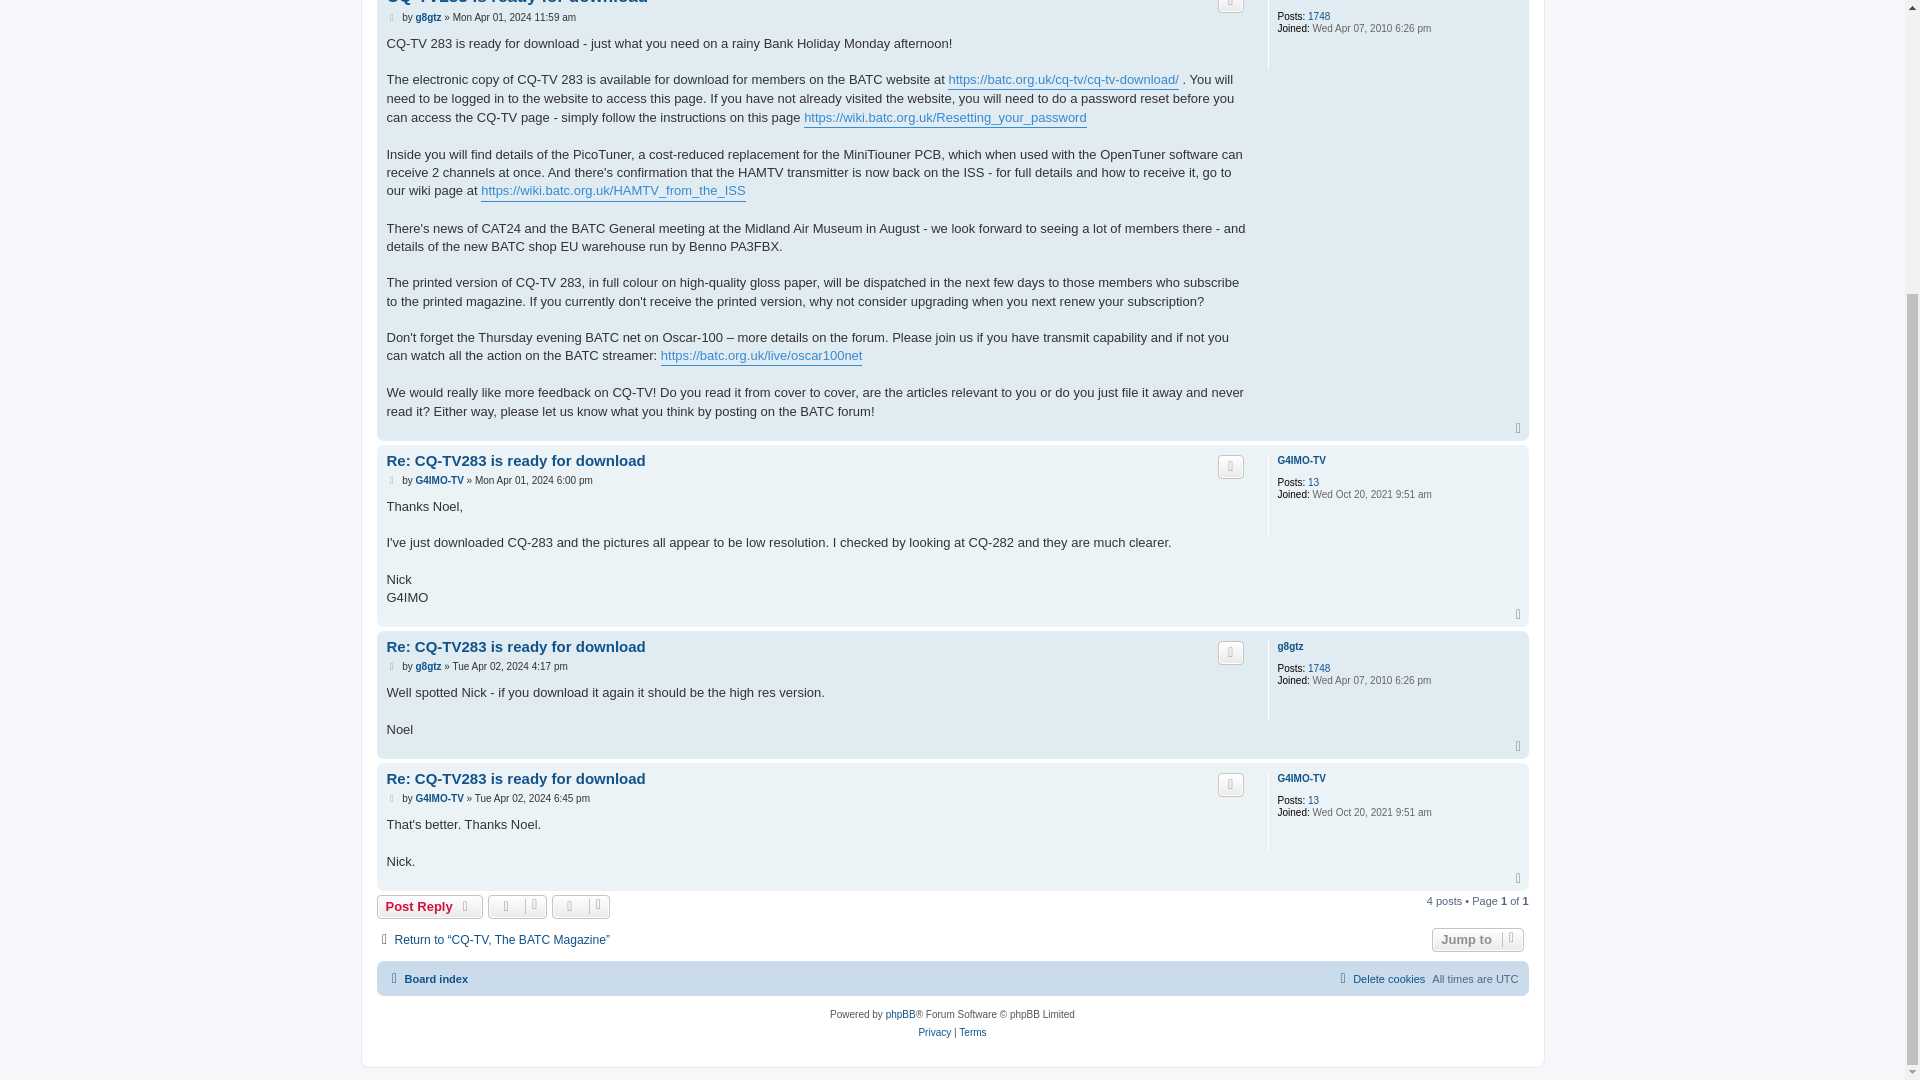 This screenshot has width=1920, height=1080. What do you see at coordinates (392, 17) in the screenshot?
I see `Post` at bounding box center [392, 17].